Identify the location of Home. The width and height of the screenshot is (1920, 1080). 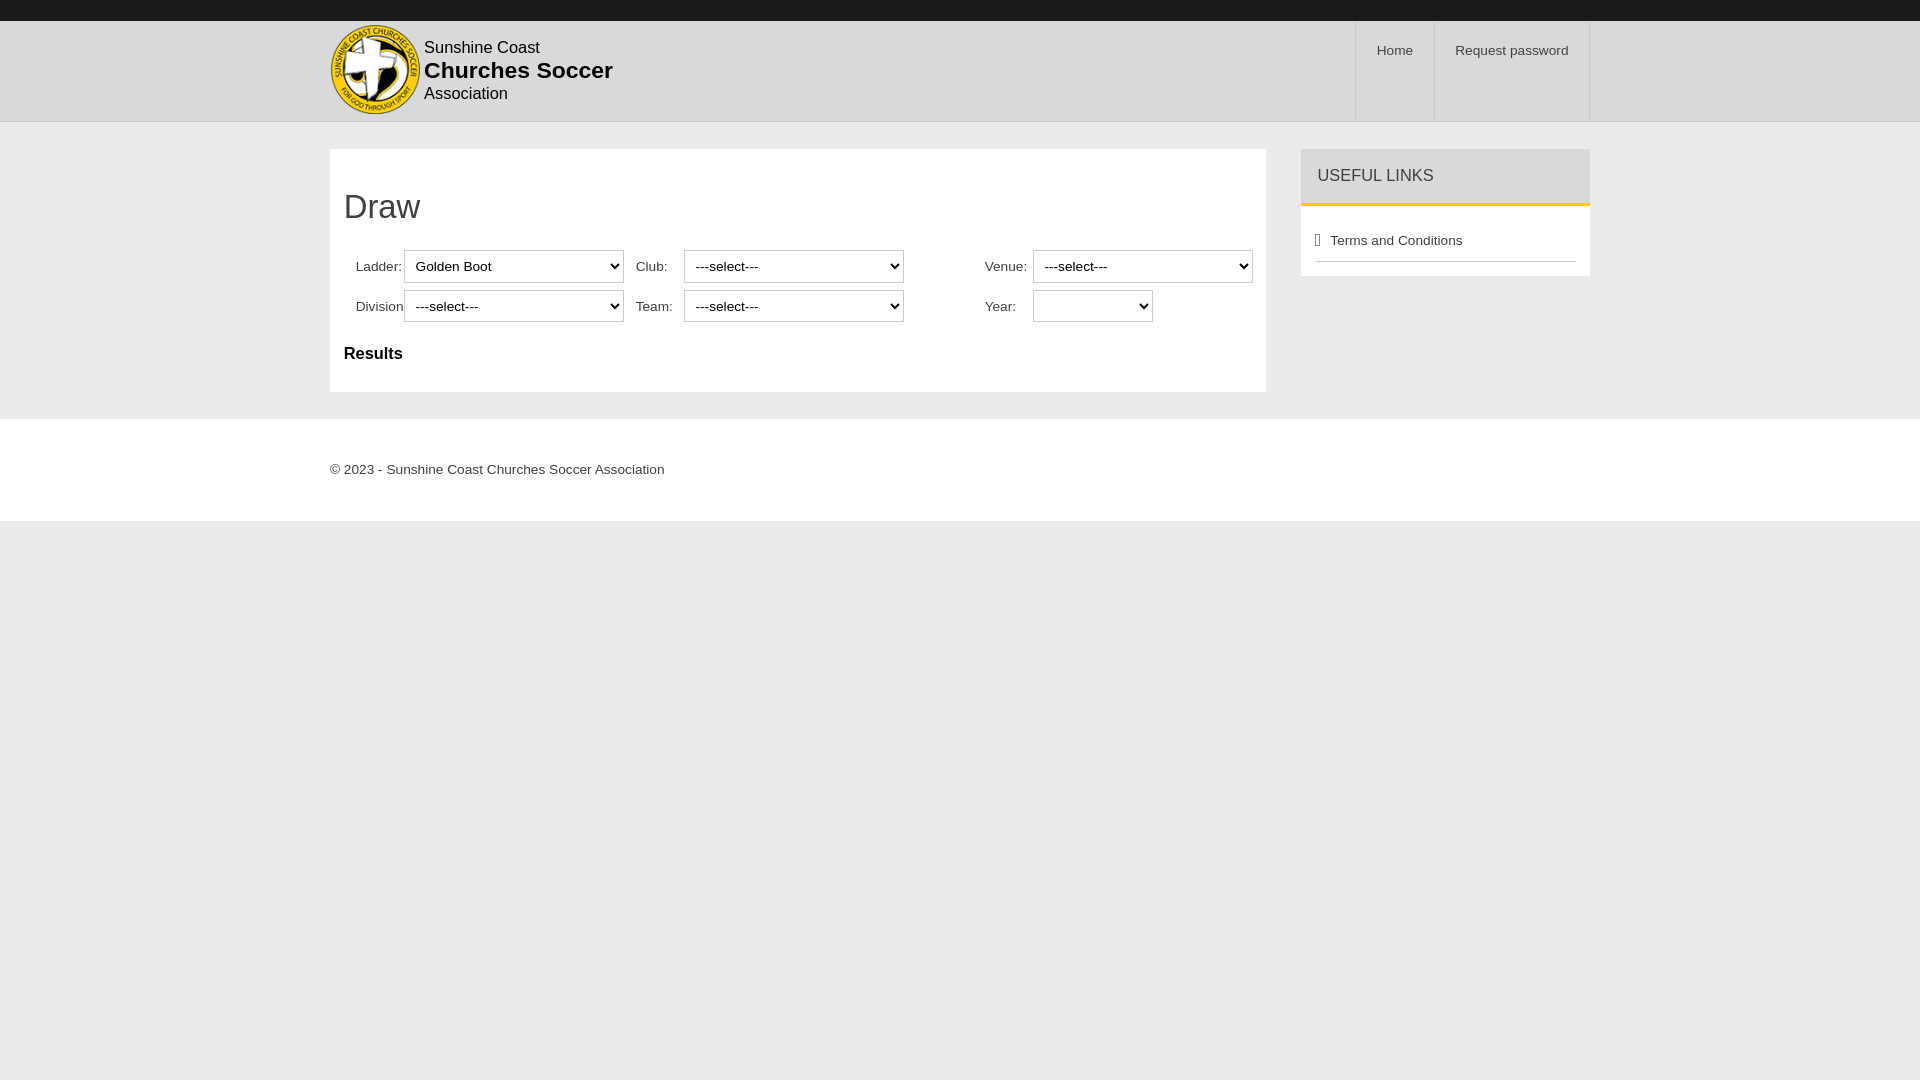
(1395, 76).